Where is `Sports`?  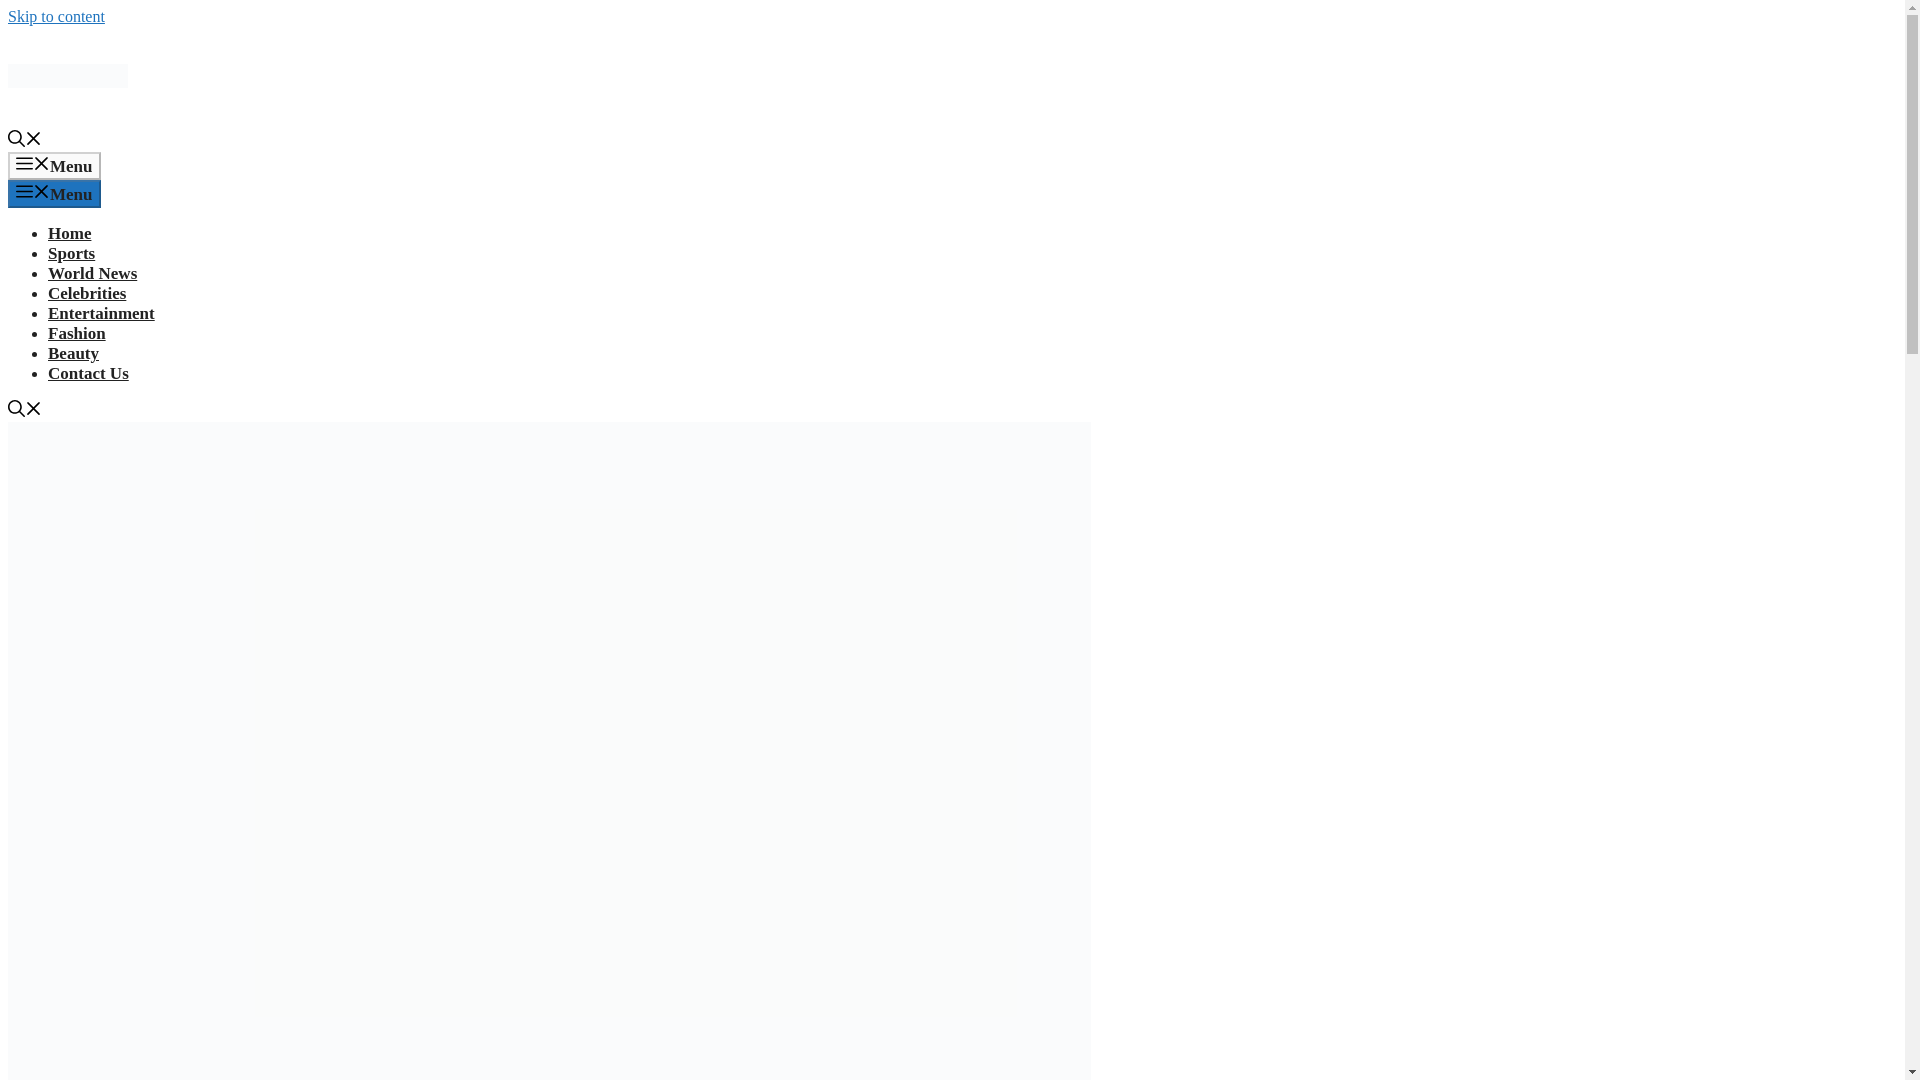
Sports is located at coordinates (71, 254).